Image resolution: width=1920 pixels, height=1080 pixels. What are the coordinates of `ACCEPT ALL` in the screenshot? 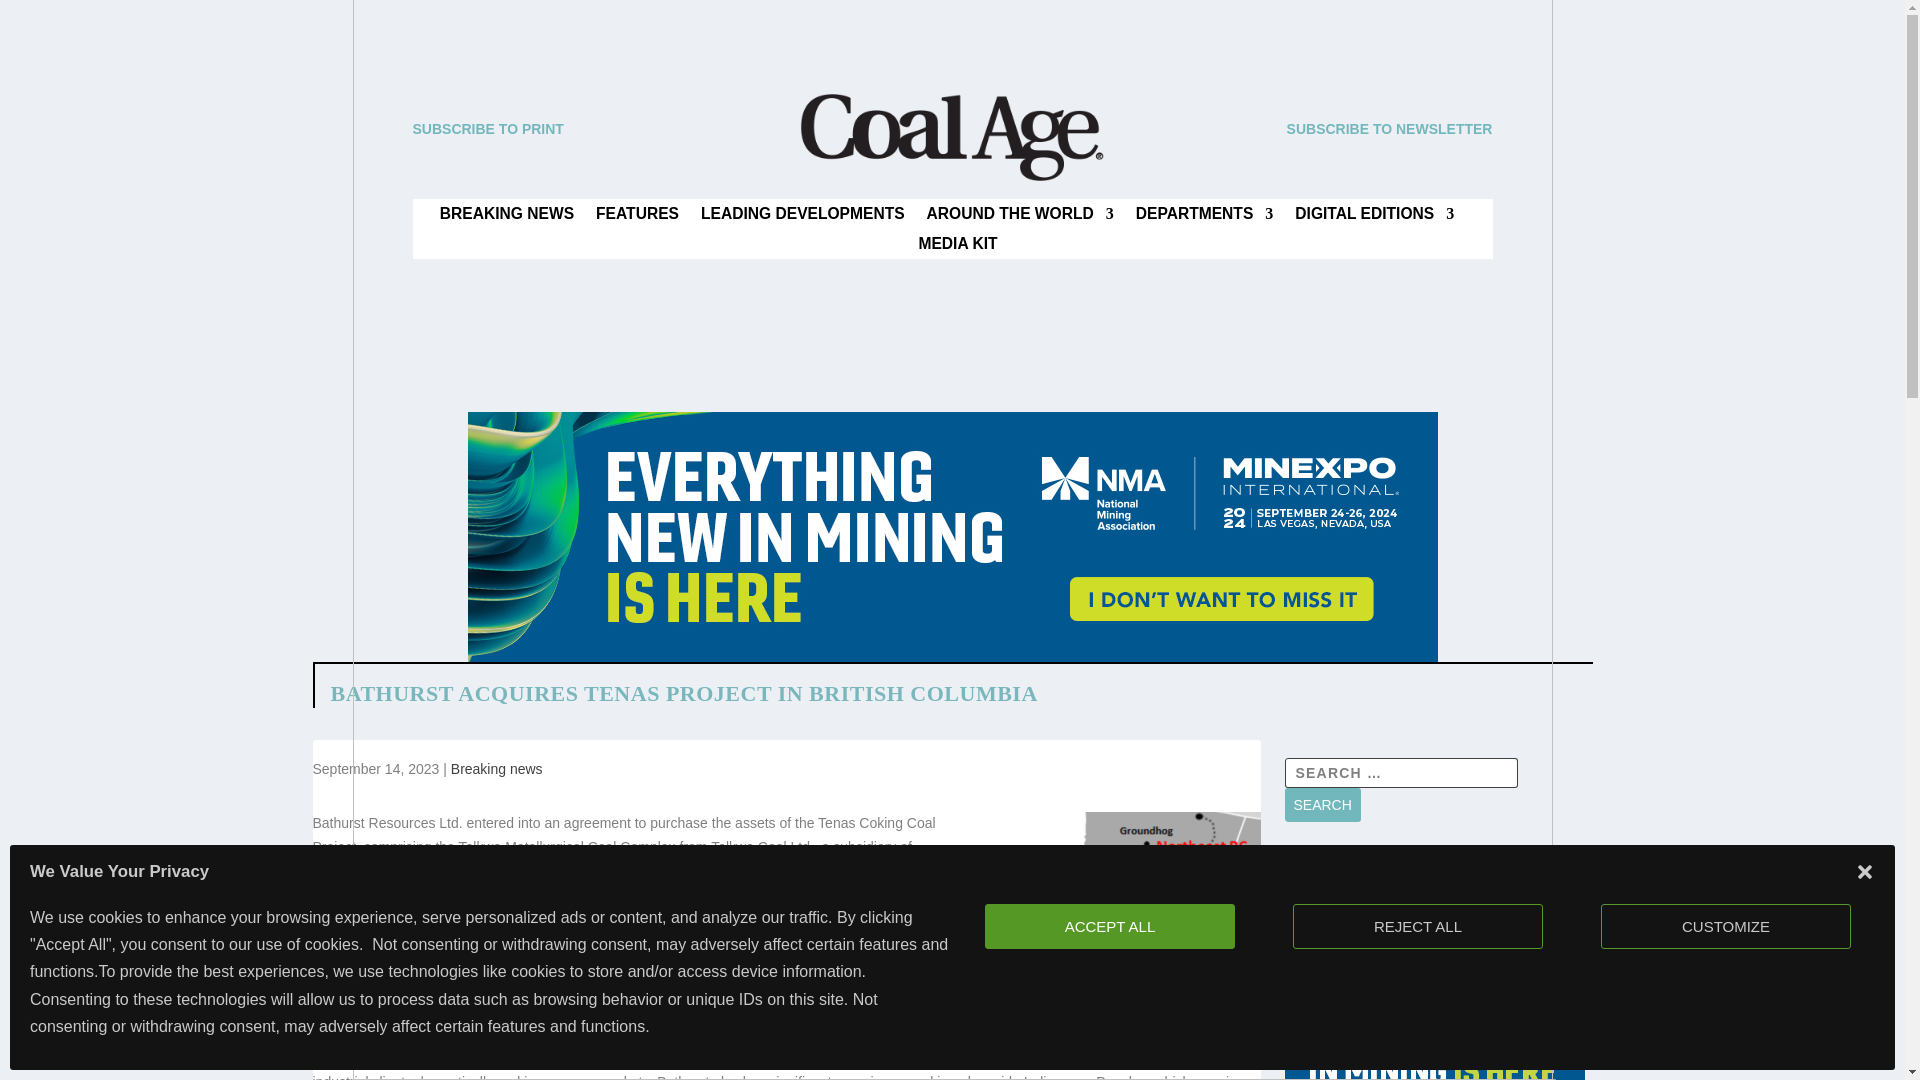 It's located at (1109, 926).